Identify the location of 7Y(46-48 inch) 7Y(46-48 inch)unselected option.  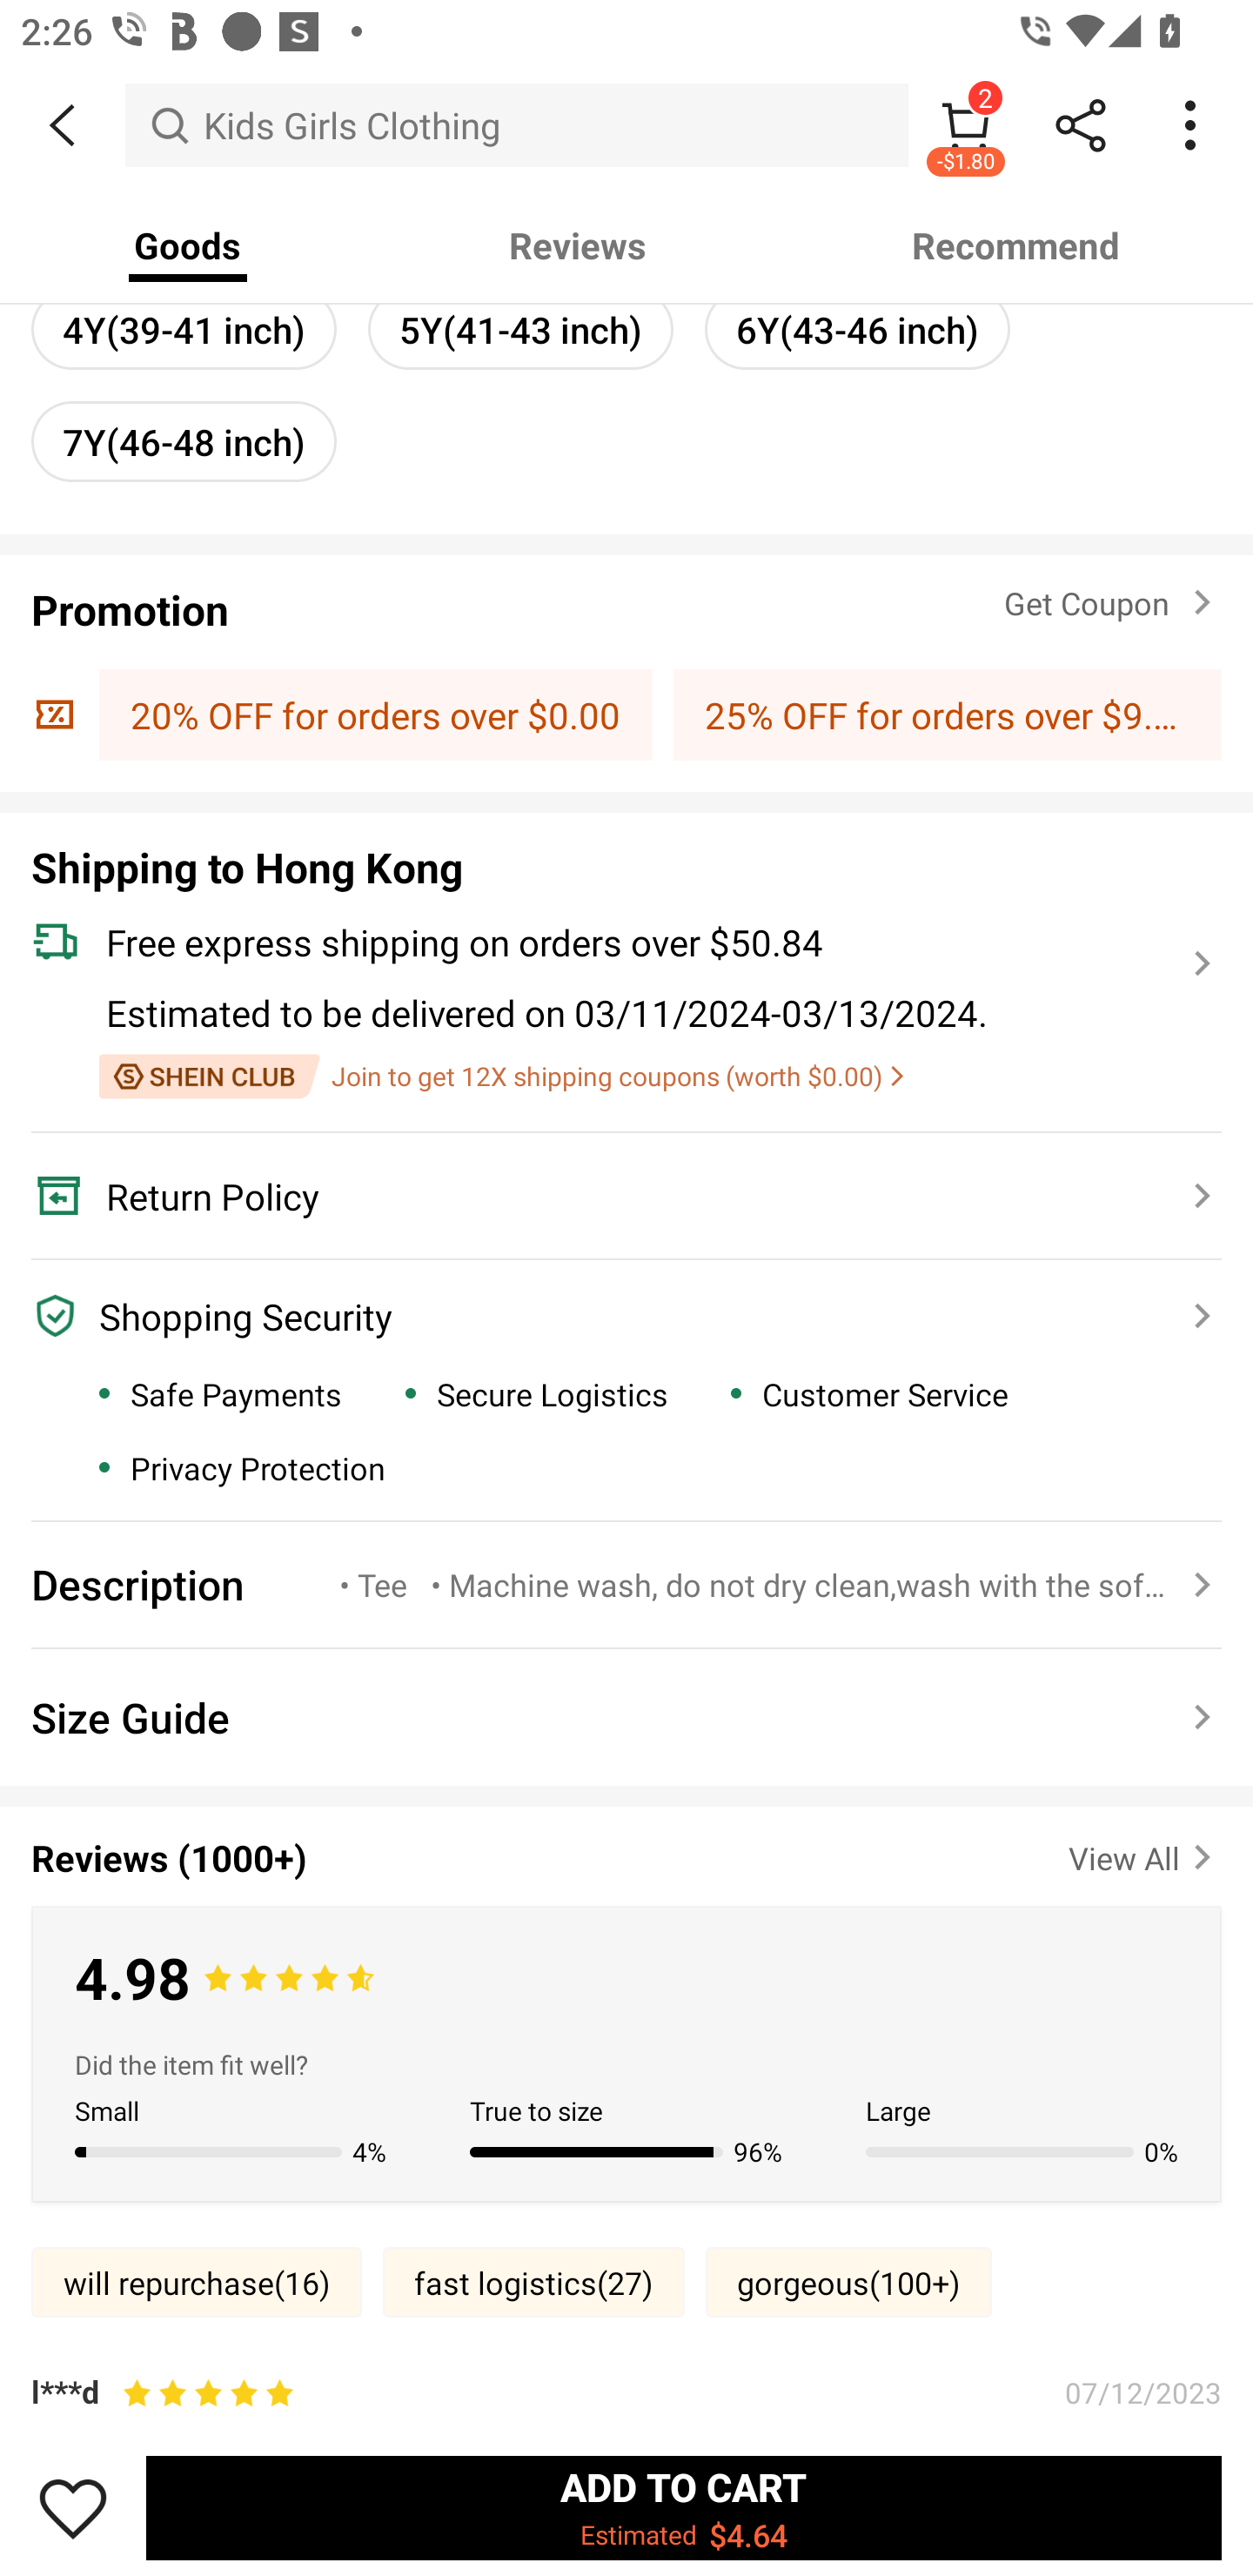
(184, 441).